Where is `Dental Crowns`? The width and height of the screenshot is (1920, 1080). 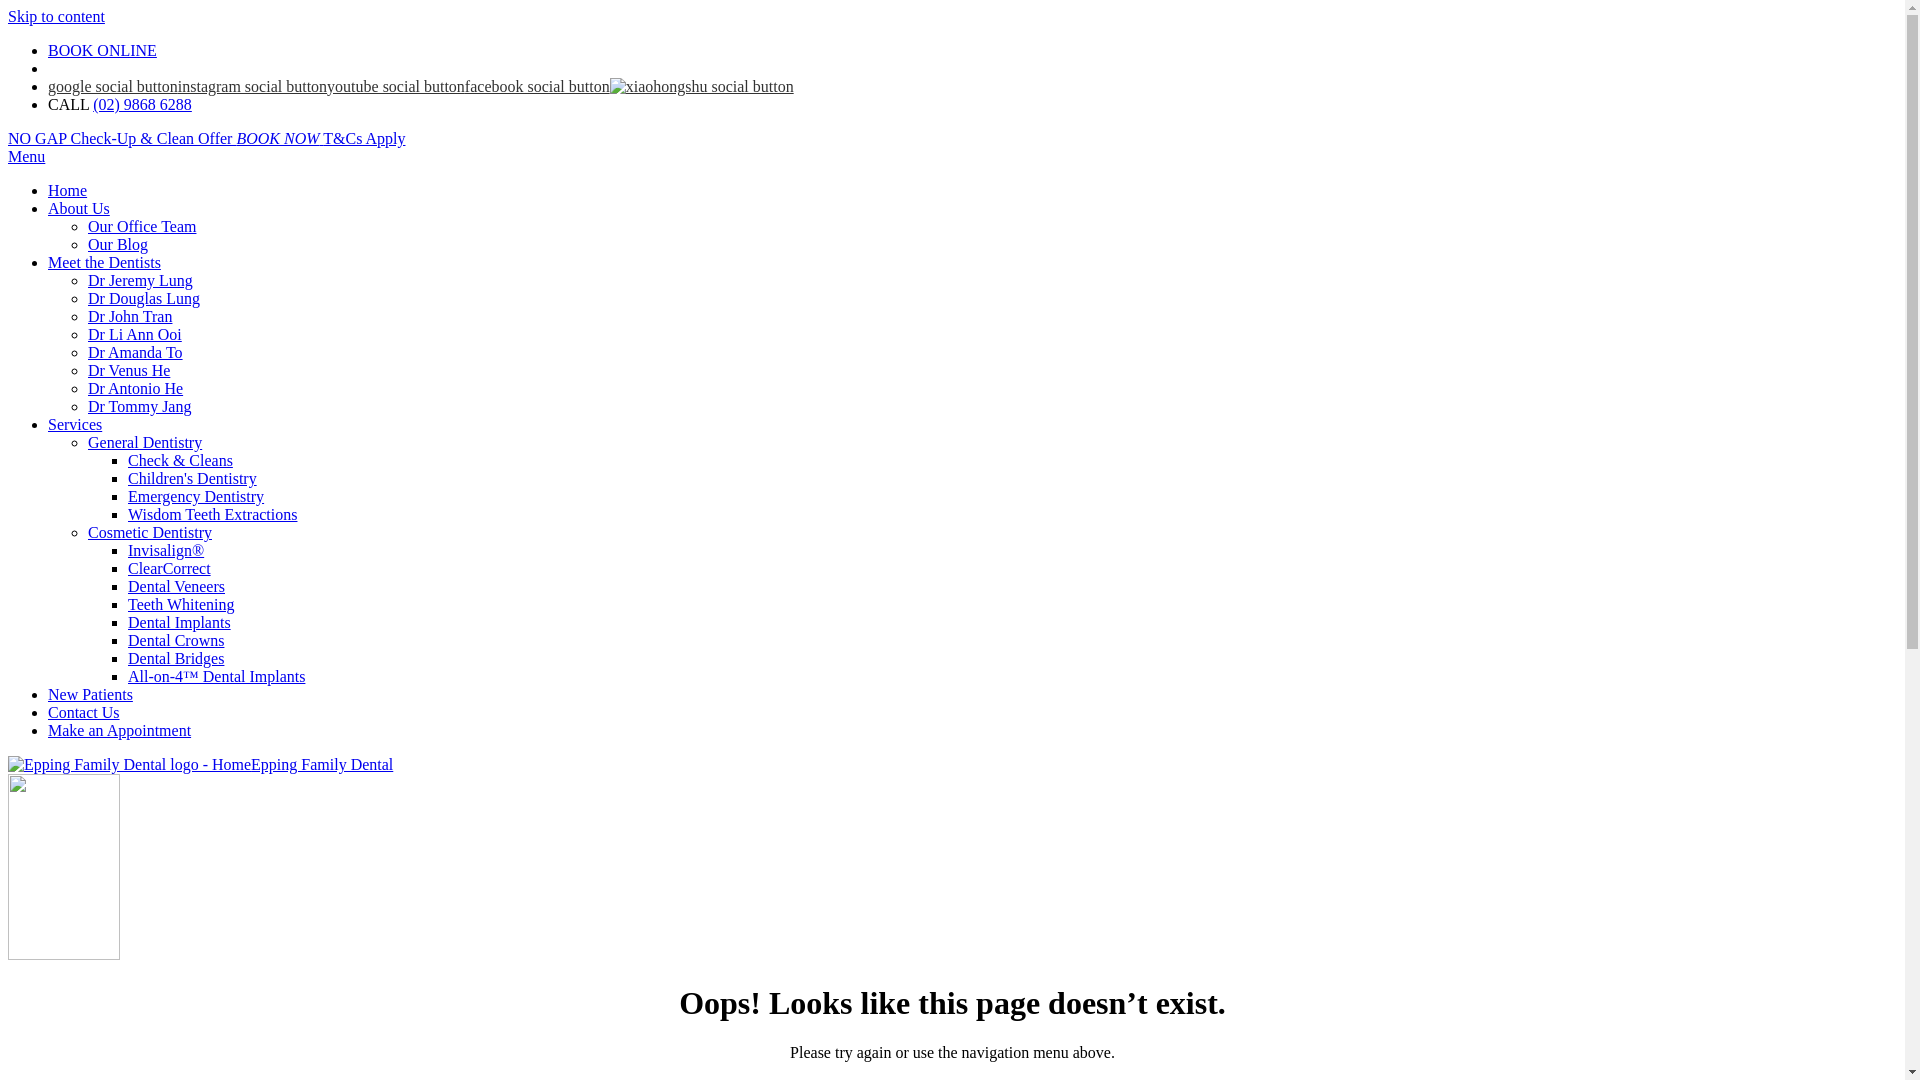 Dental Crowns is located at coordinates (176, 640).